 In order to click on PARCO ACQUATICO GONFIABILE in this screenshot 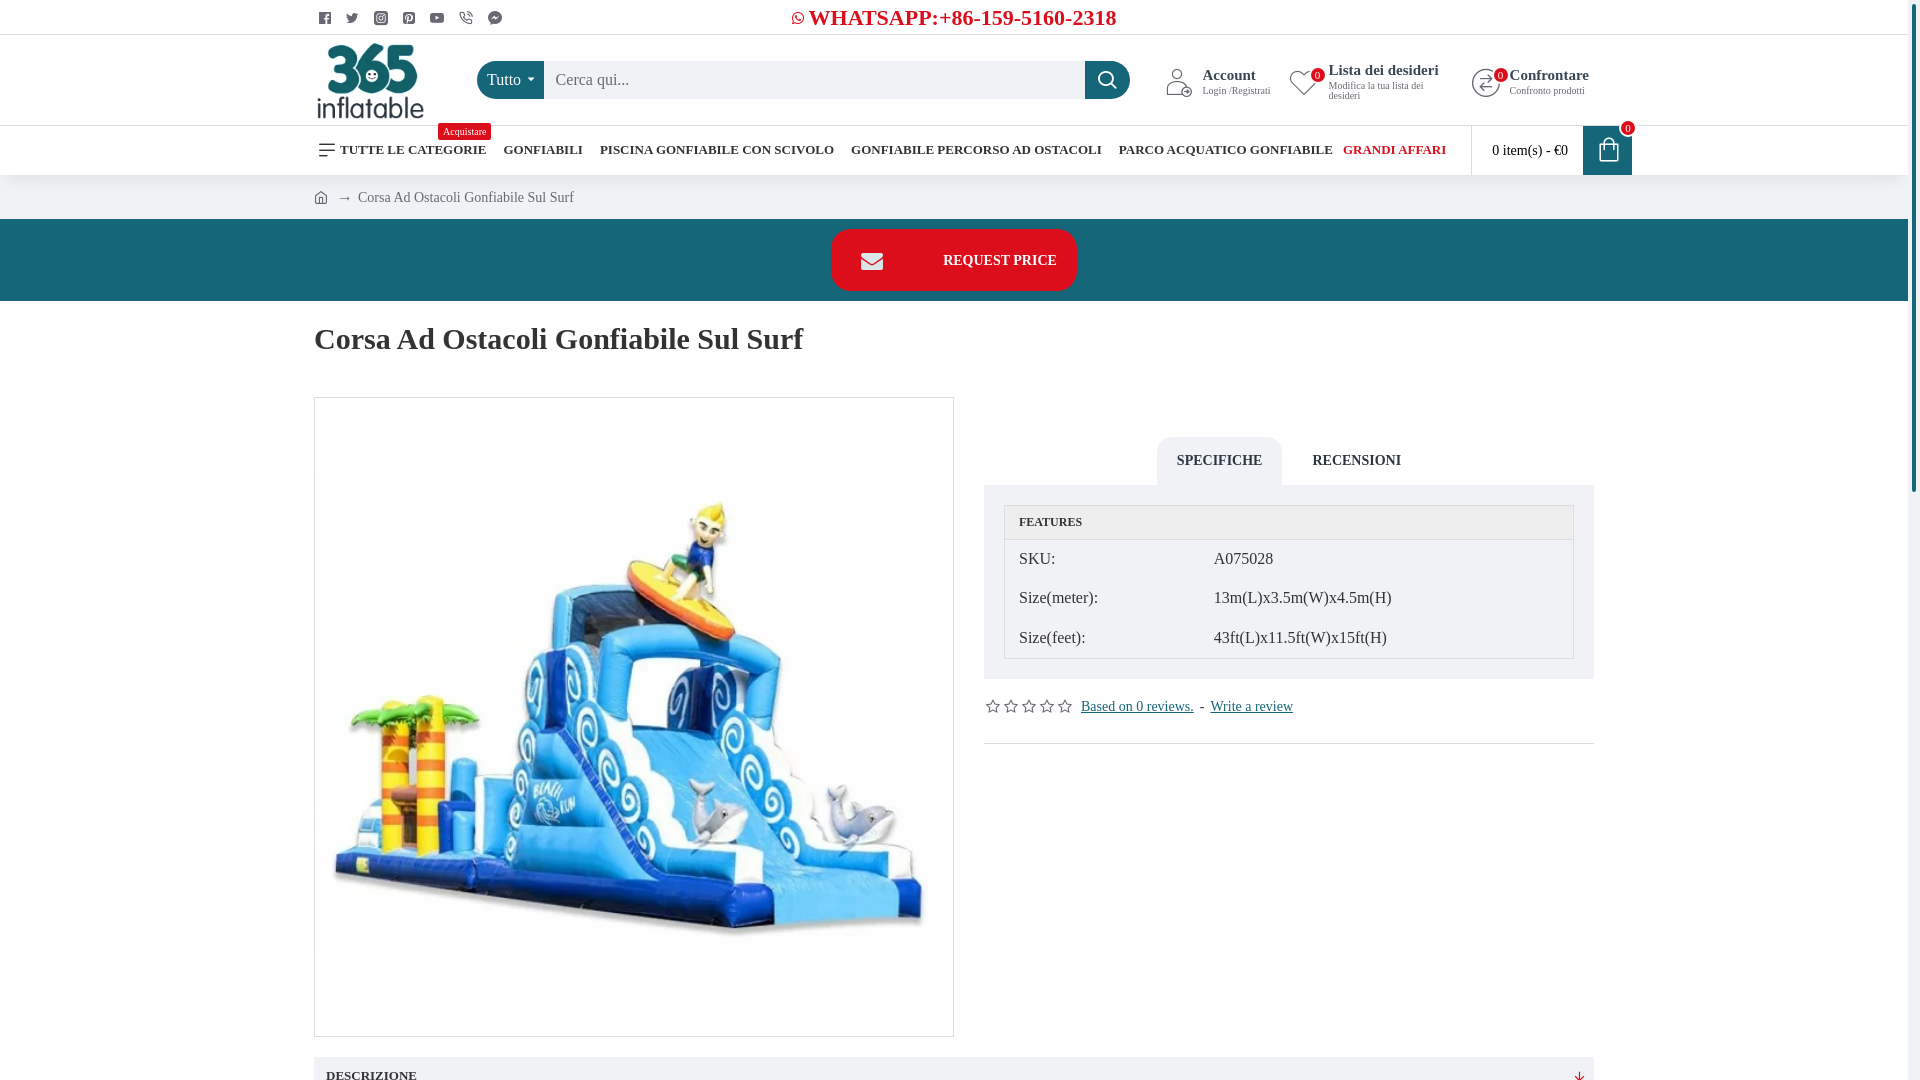, I will do `click(1226, 150)`.